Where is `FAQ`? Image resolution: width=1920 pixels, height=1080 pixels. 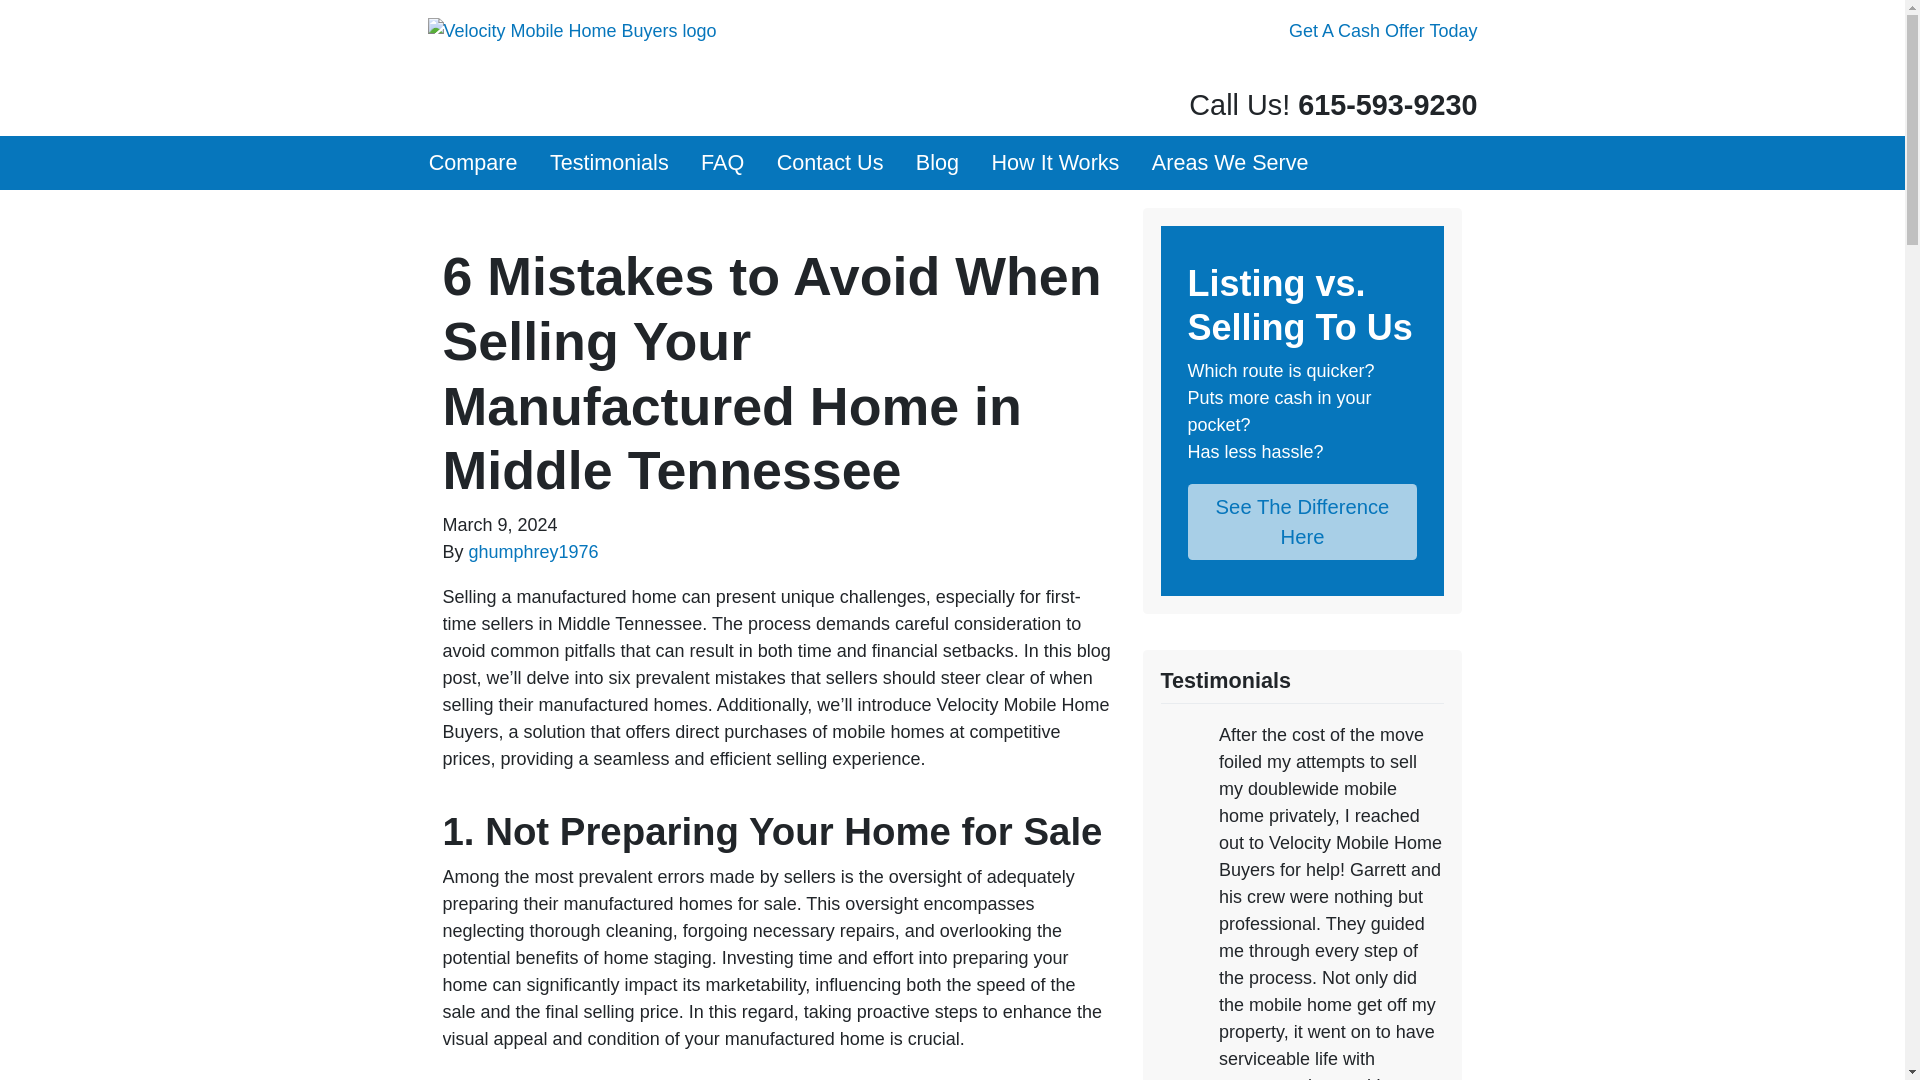
FAQ is located at coordinates (722, 163).